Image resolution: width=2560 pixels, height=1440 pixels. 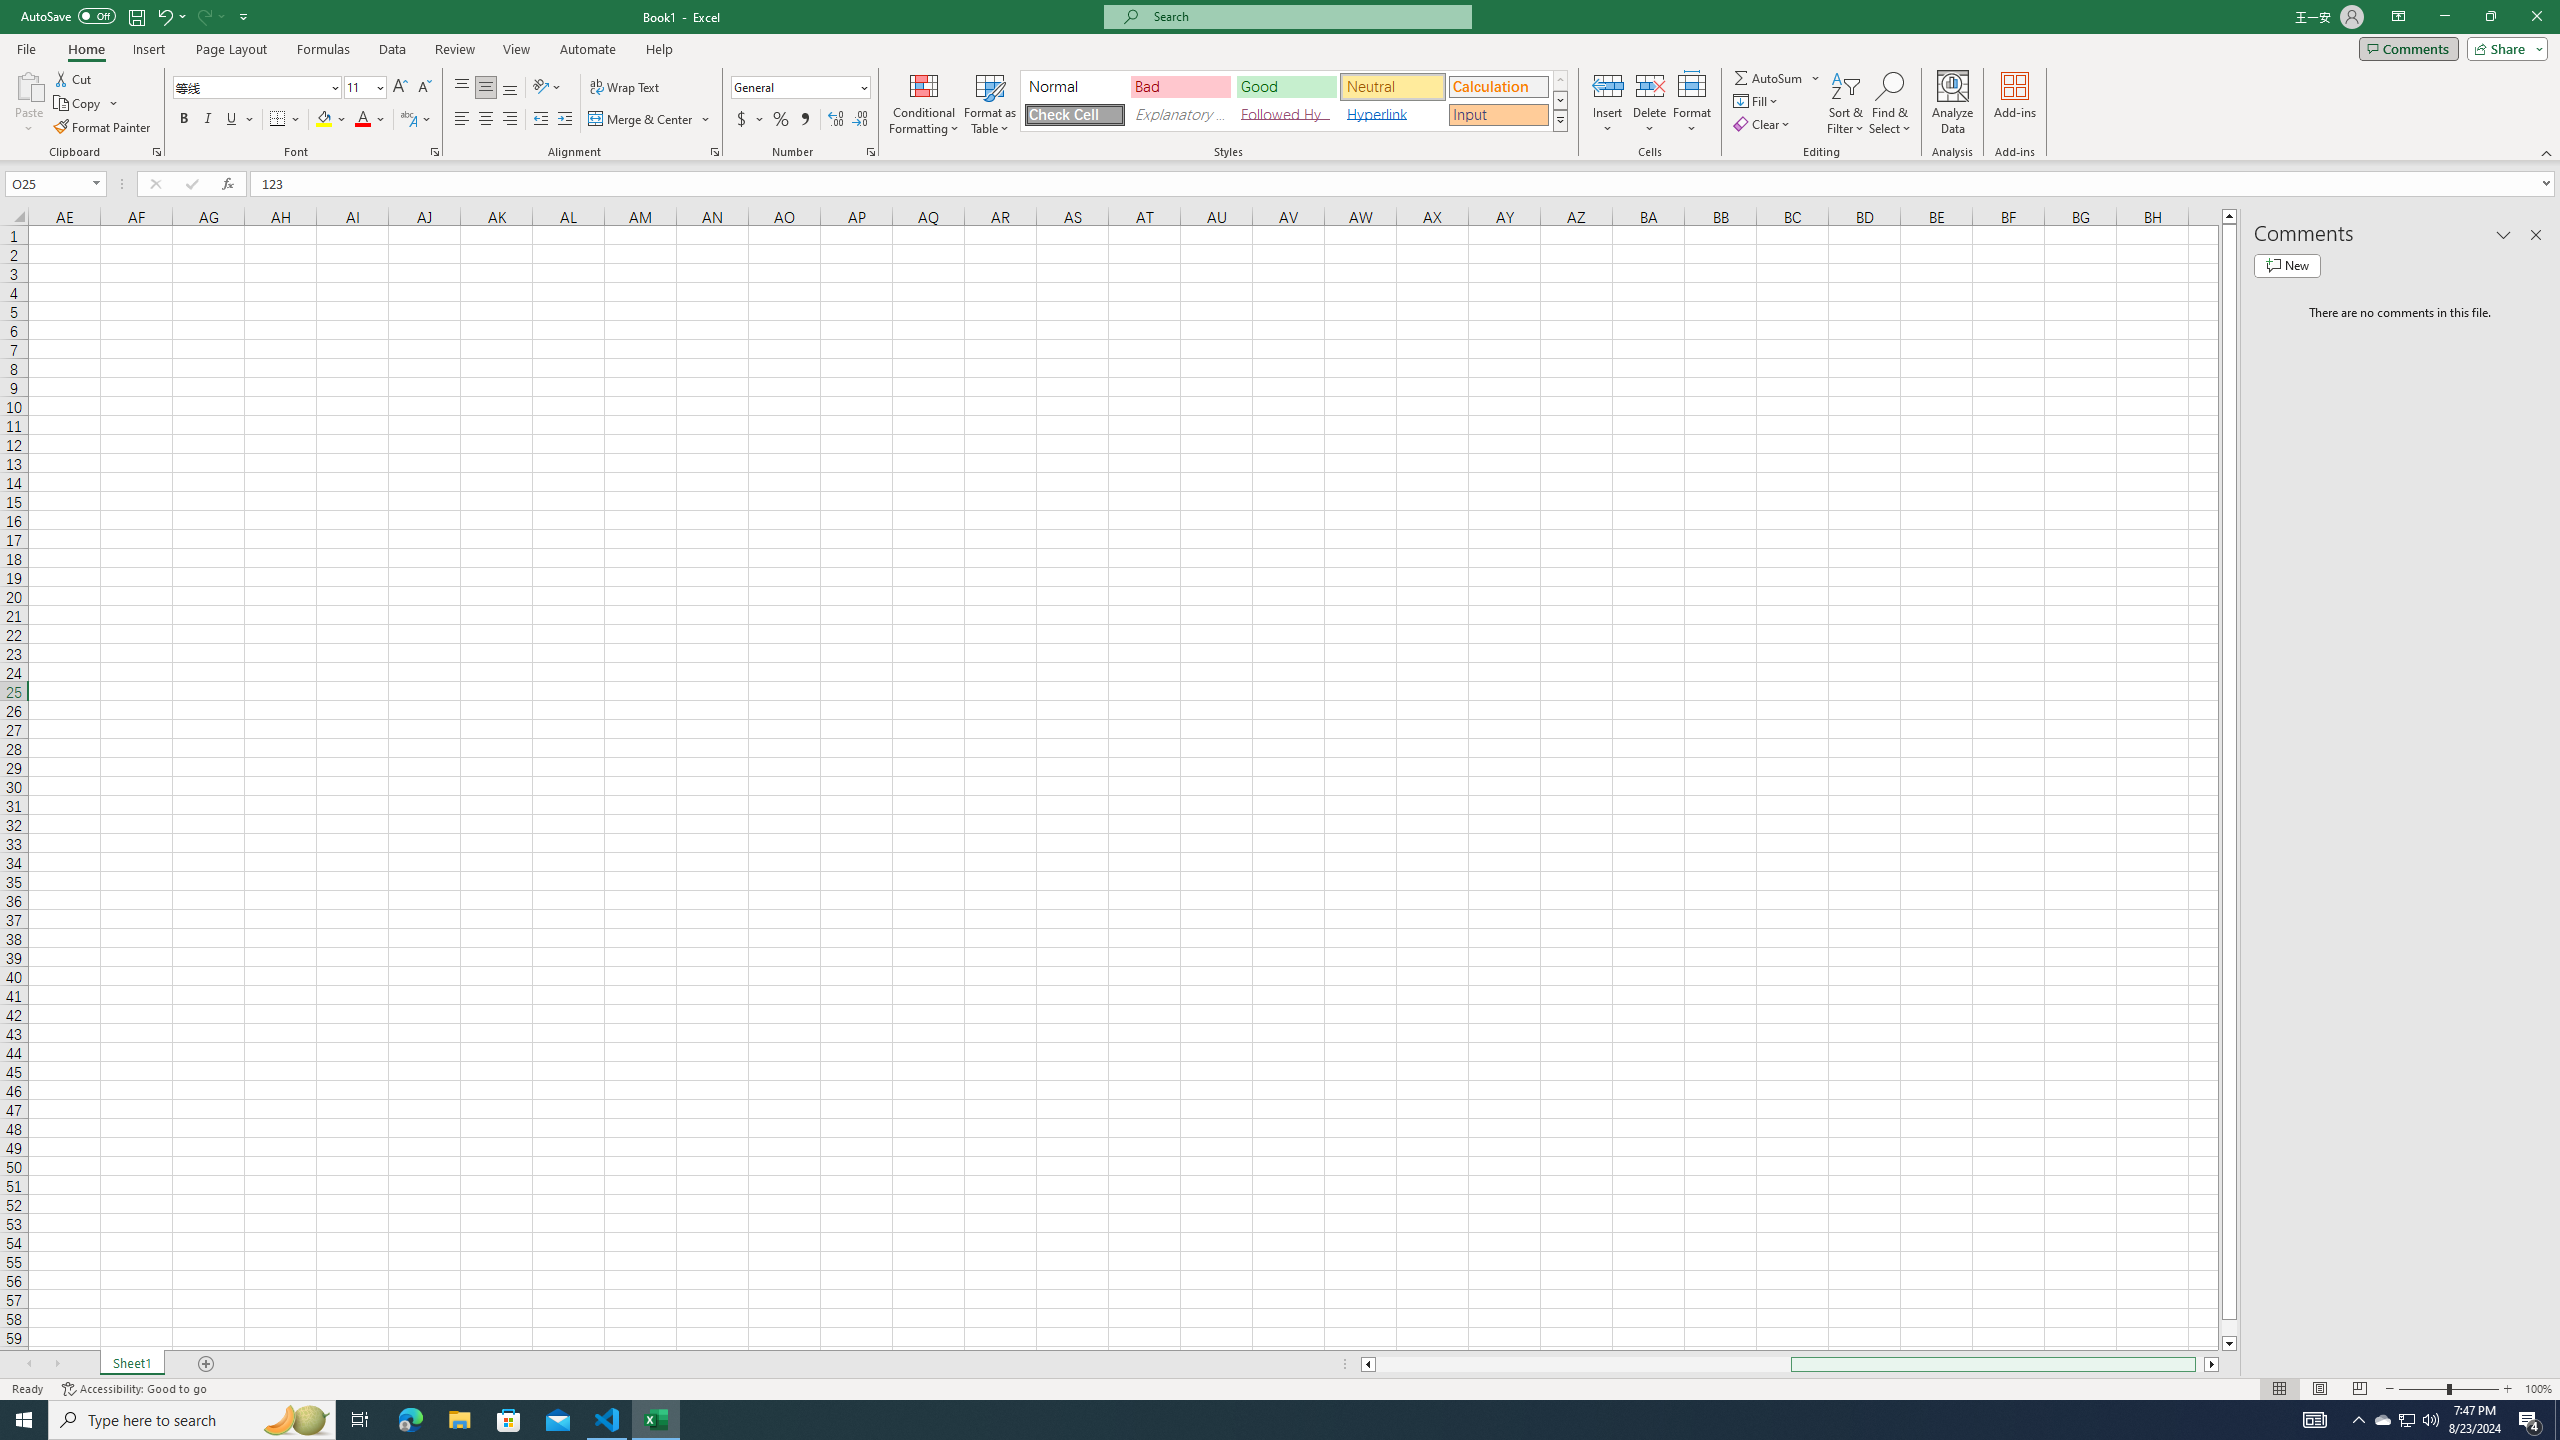 What do you see at coordinates (801, 88) in the screenshot?
I see `Number Format` at bounding box center [801, 88].